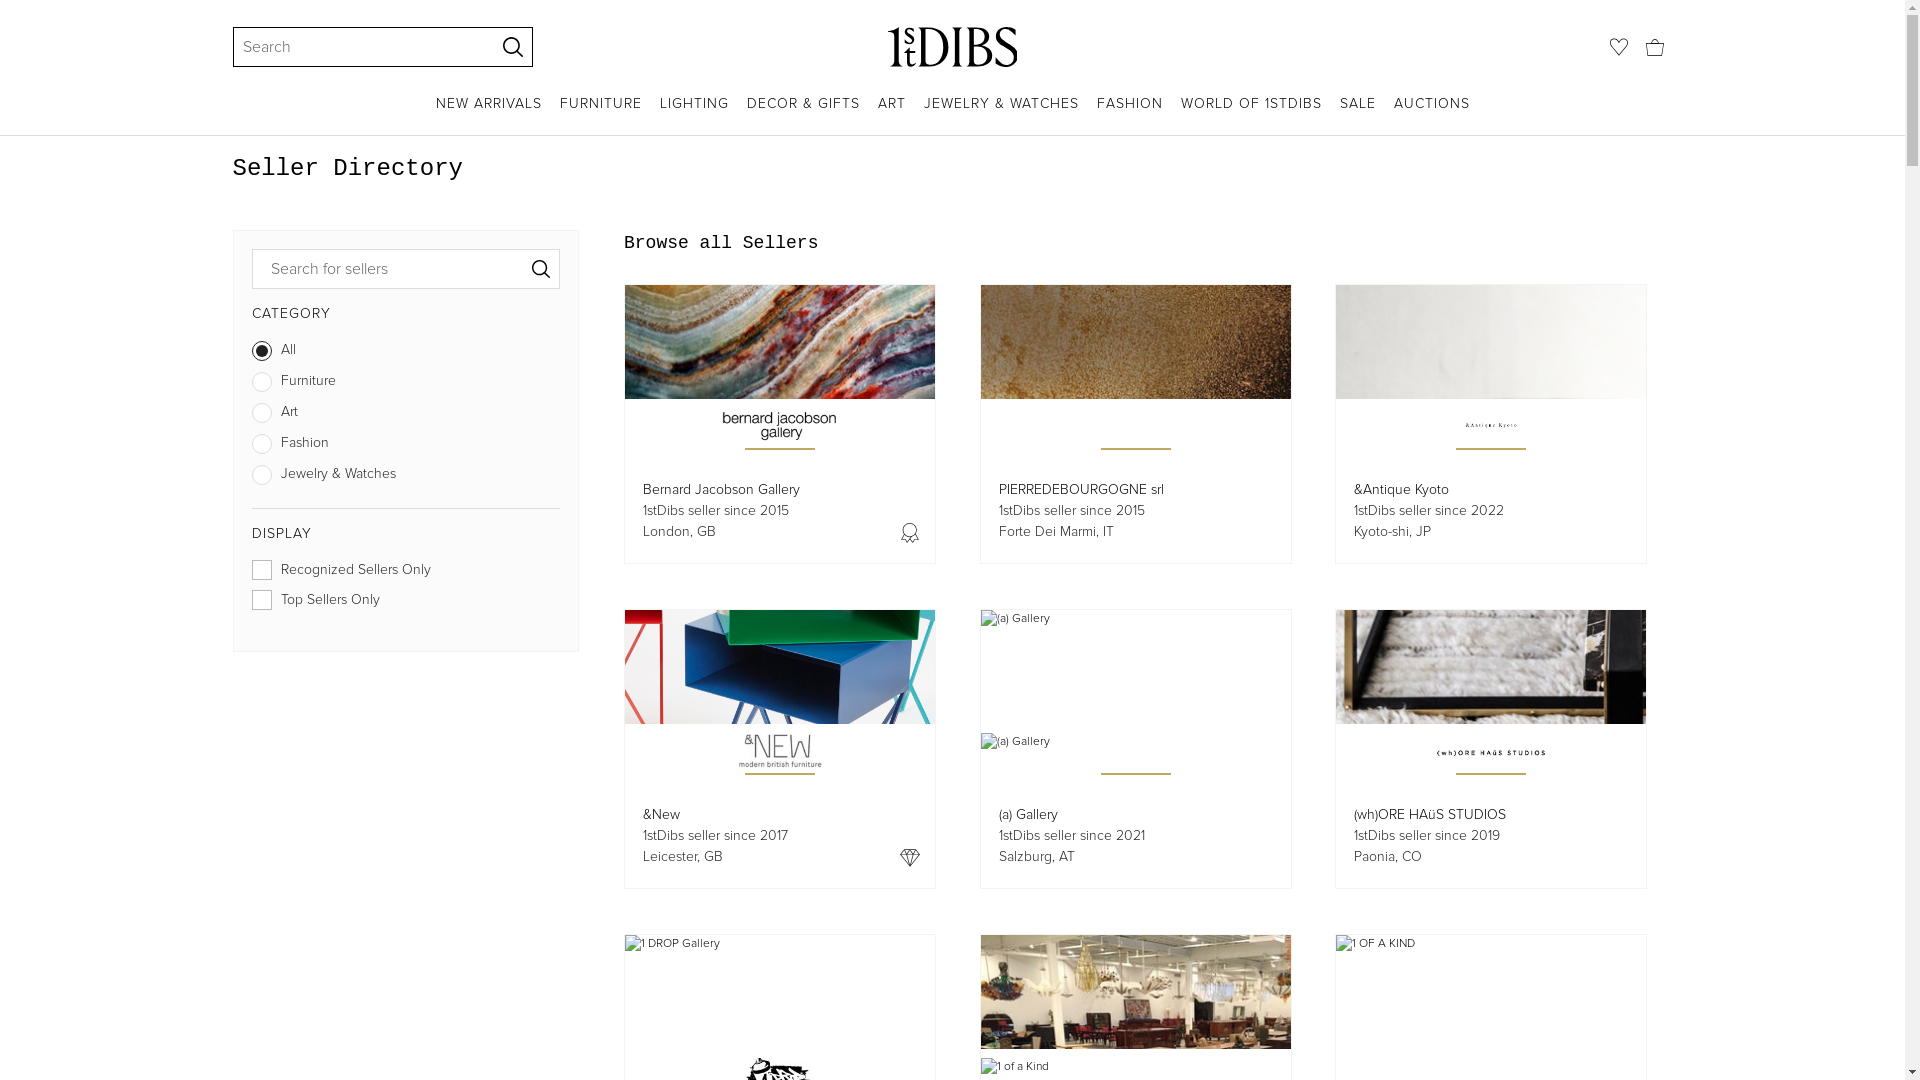 Image resolution: width=1920 pixels, height=1080 pixels. What do you see at coordinates (694, 114) in the screenshot?
I see `LIGHTING` at bounding box center [694, 114].